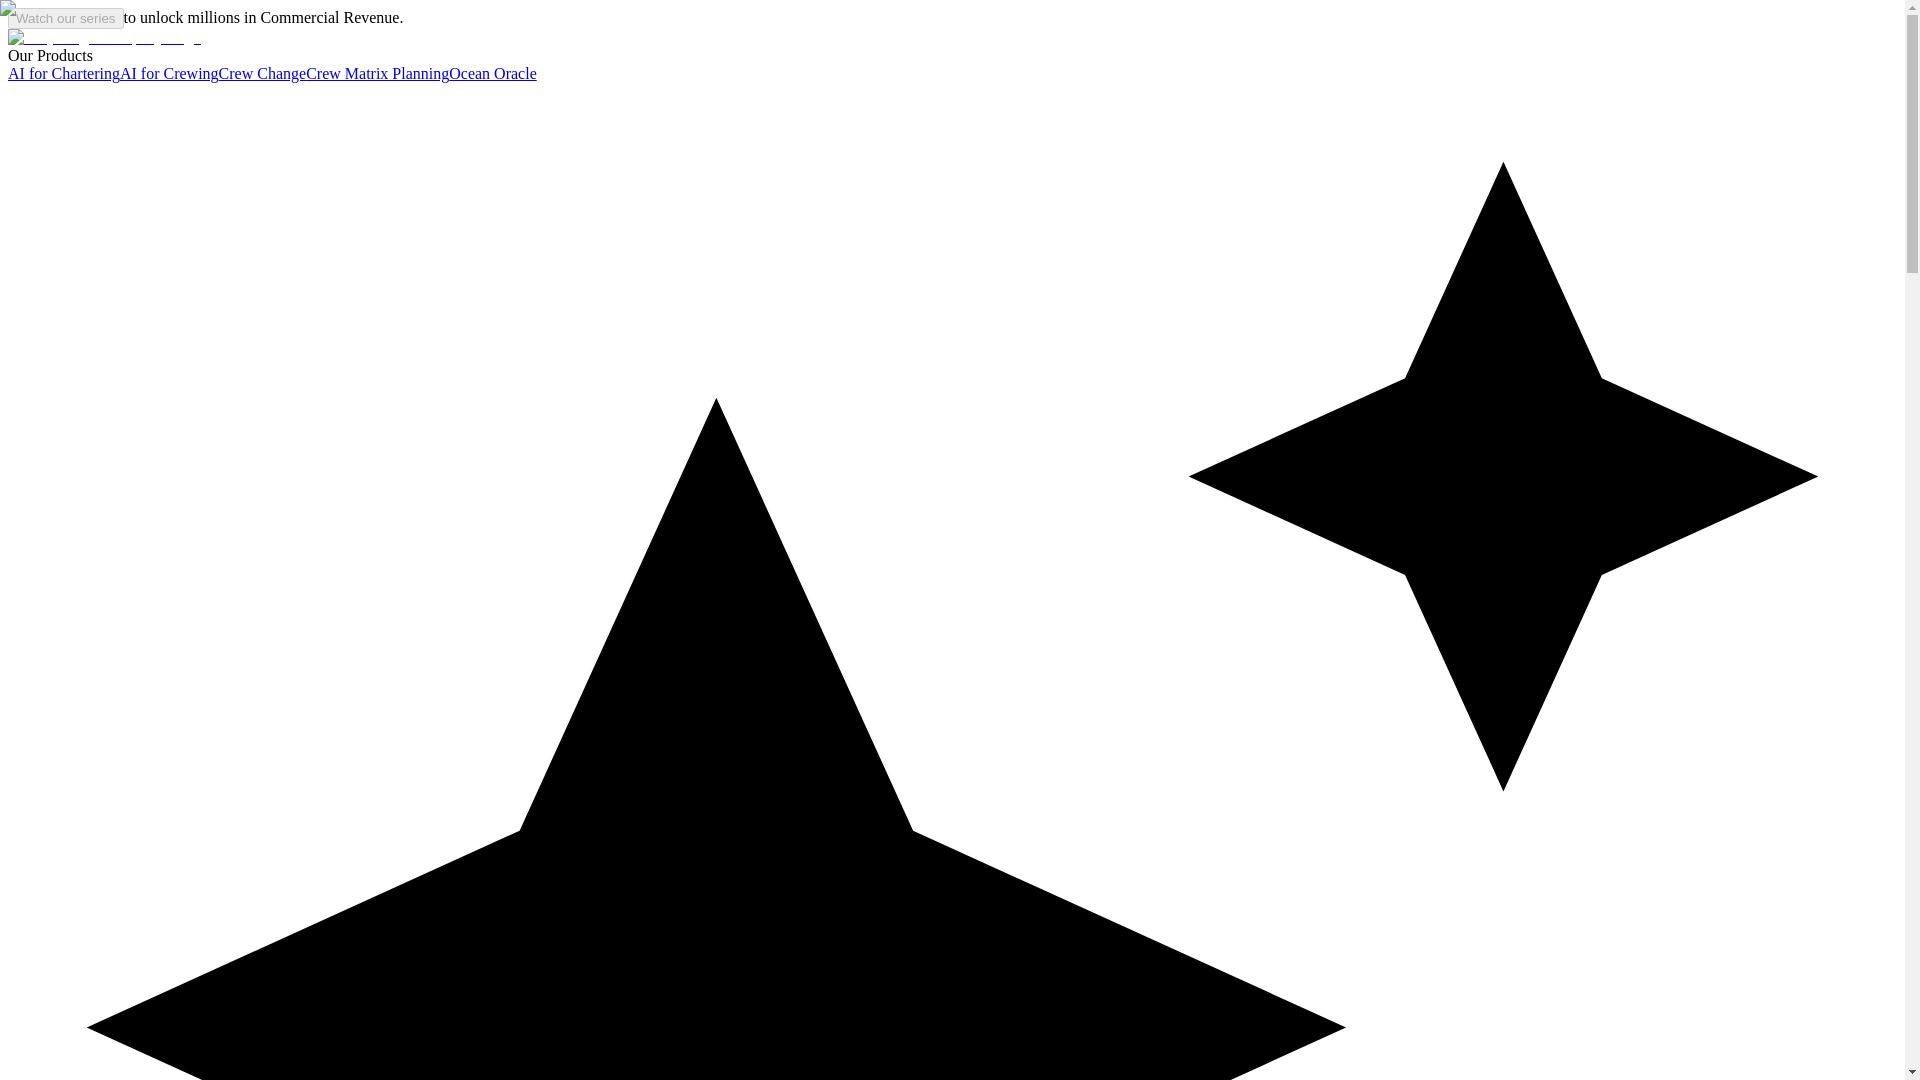  Describe the element at coordinates (168, 73) in the screenshot. I see `AI for Crewing` at that location.